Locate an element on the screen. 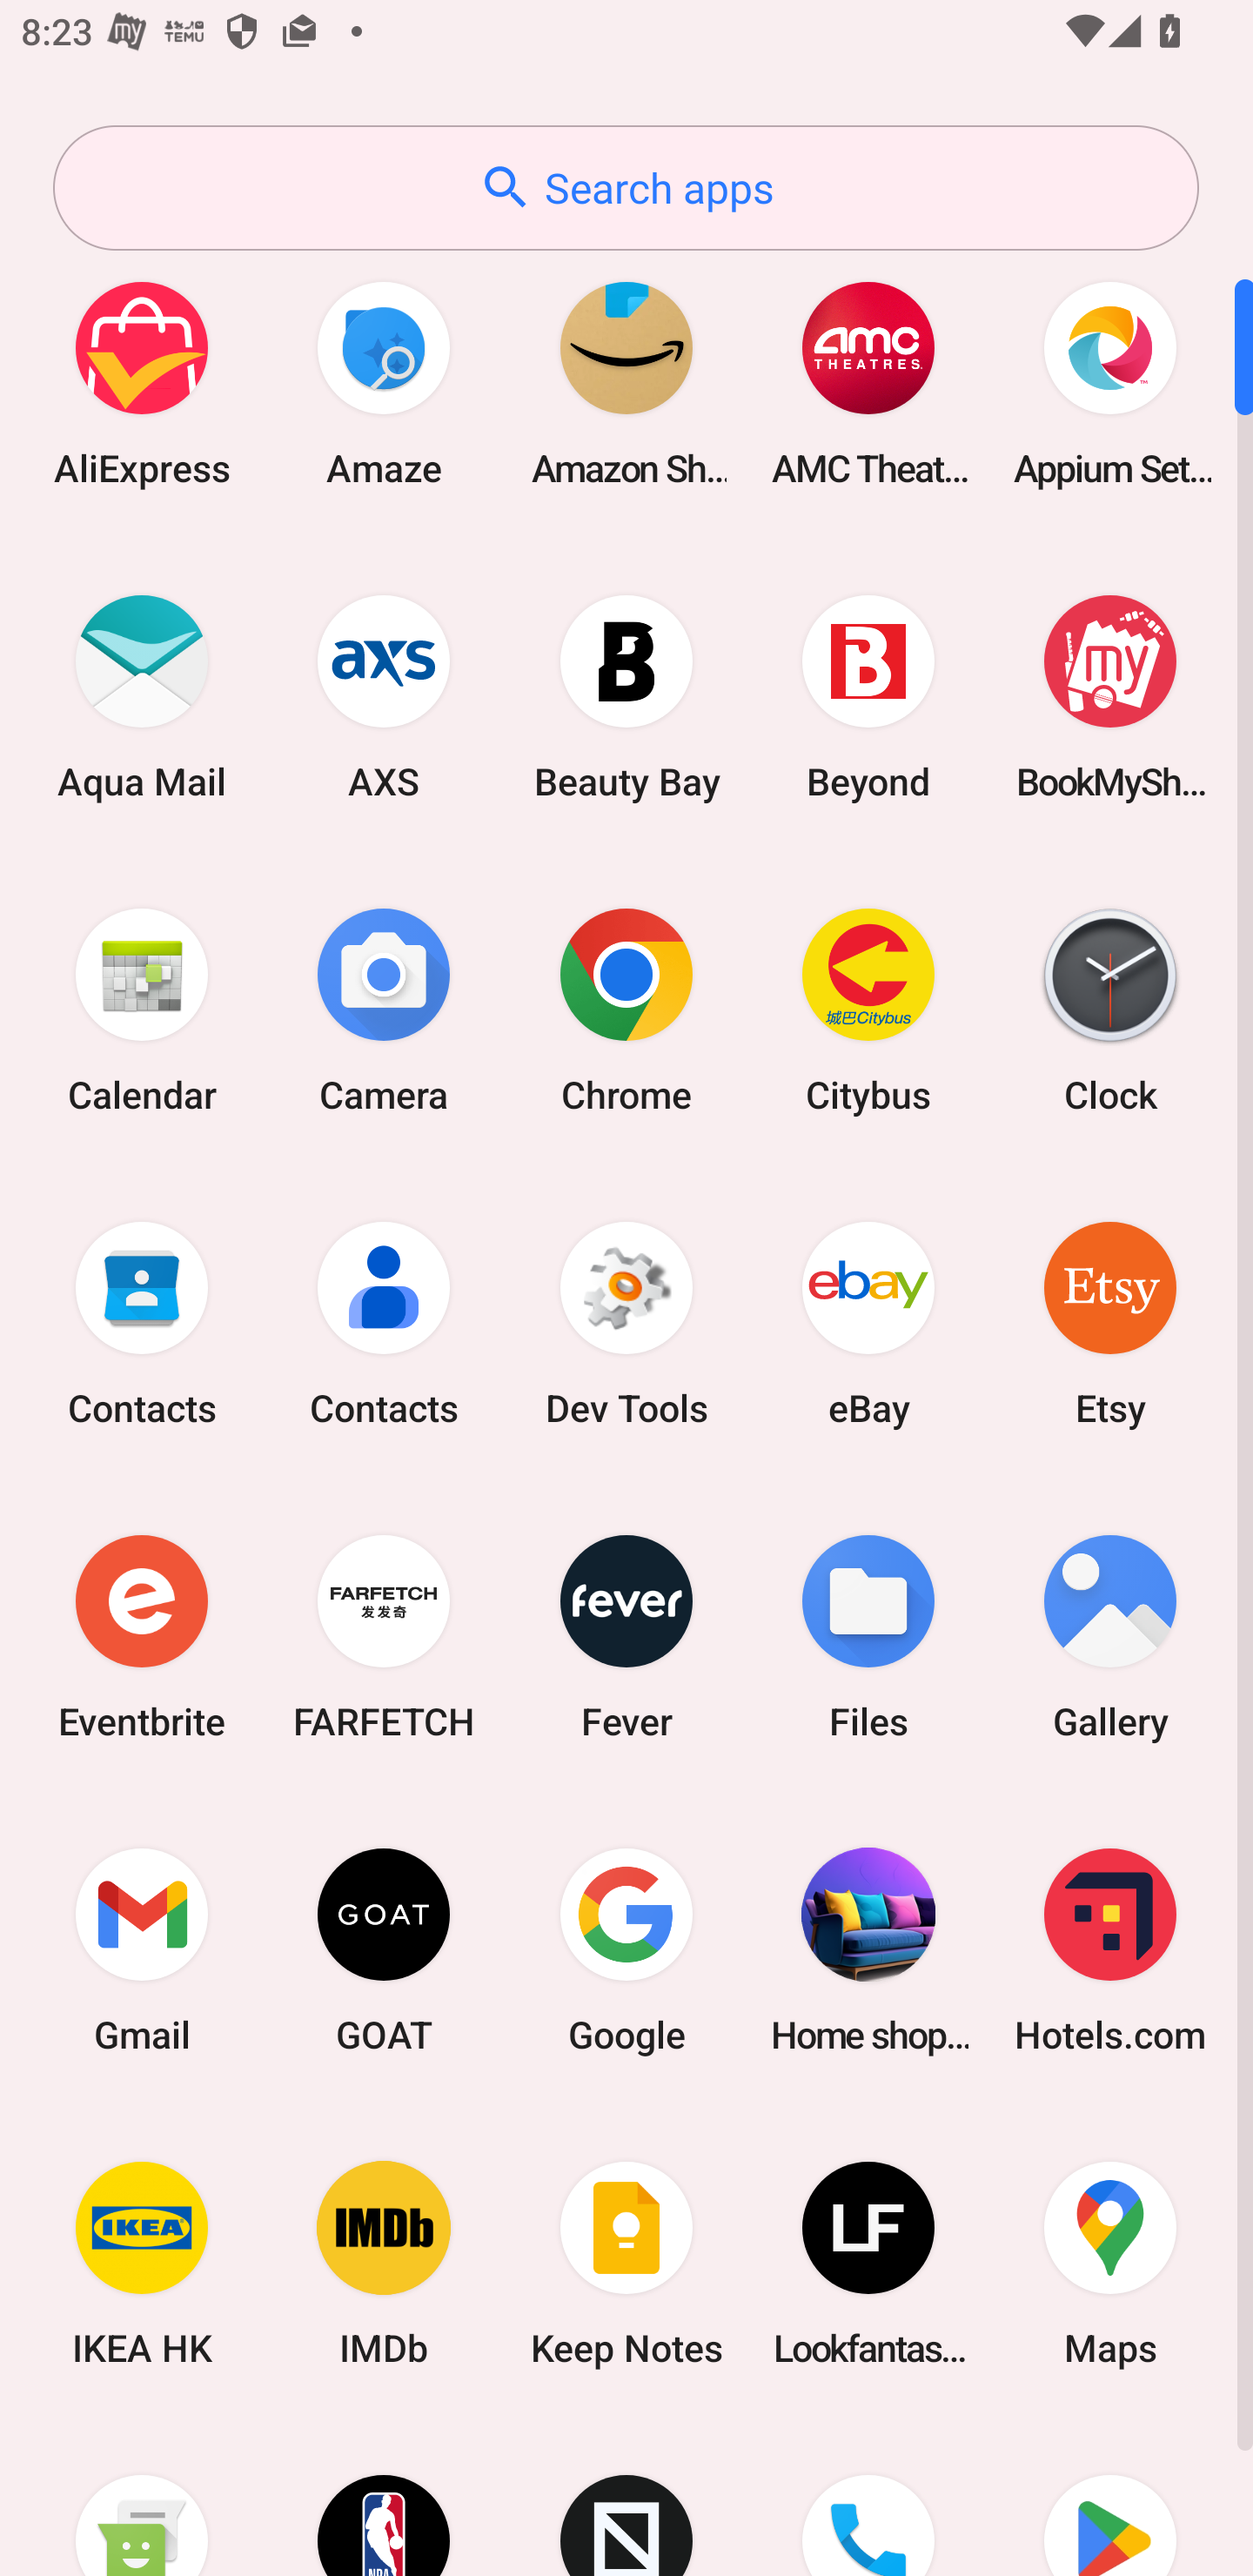  Chrome is located at coordinates (626, 1010).